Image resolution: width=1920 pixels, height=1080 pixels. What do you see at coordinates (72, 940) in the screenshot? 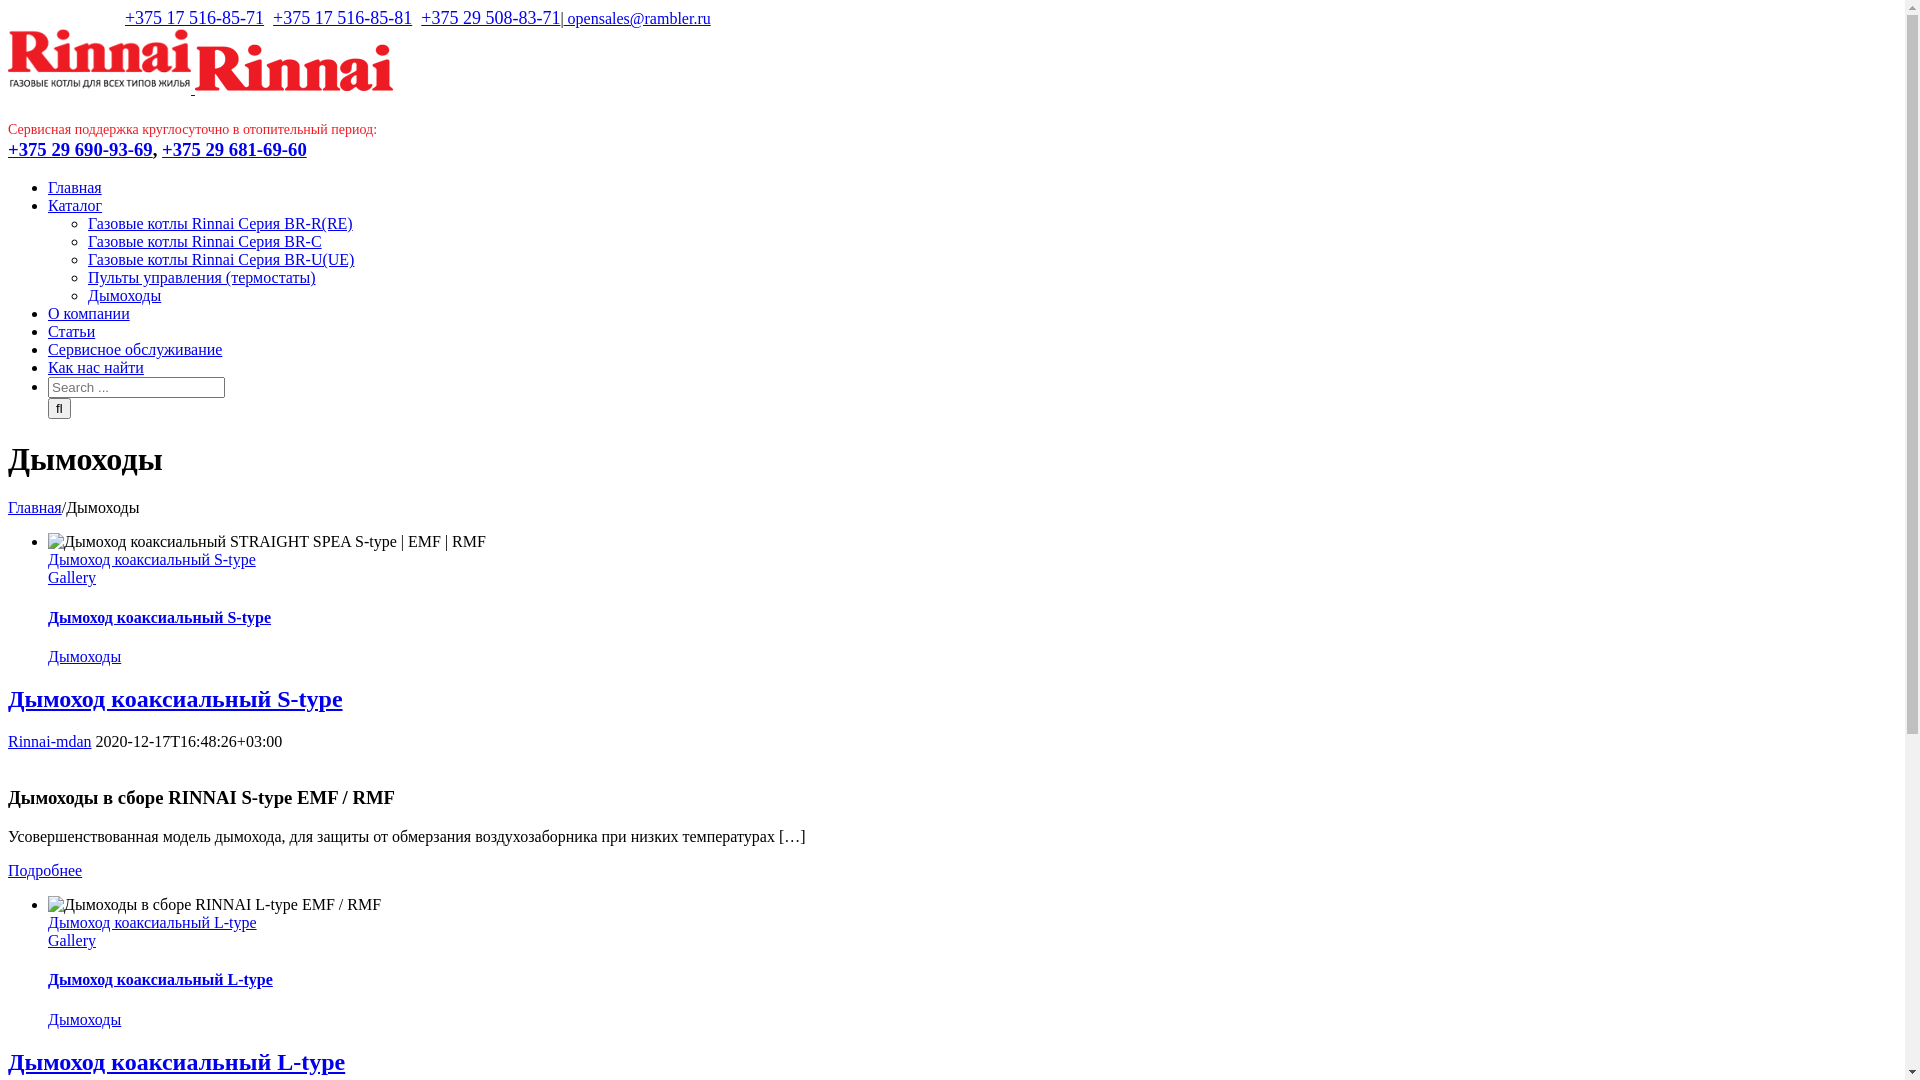
I see `Gallery` at bounding box center [72, 940].